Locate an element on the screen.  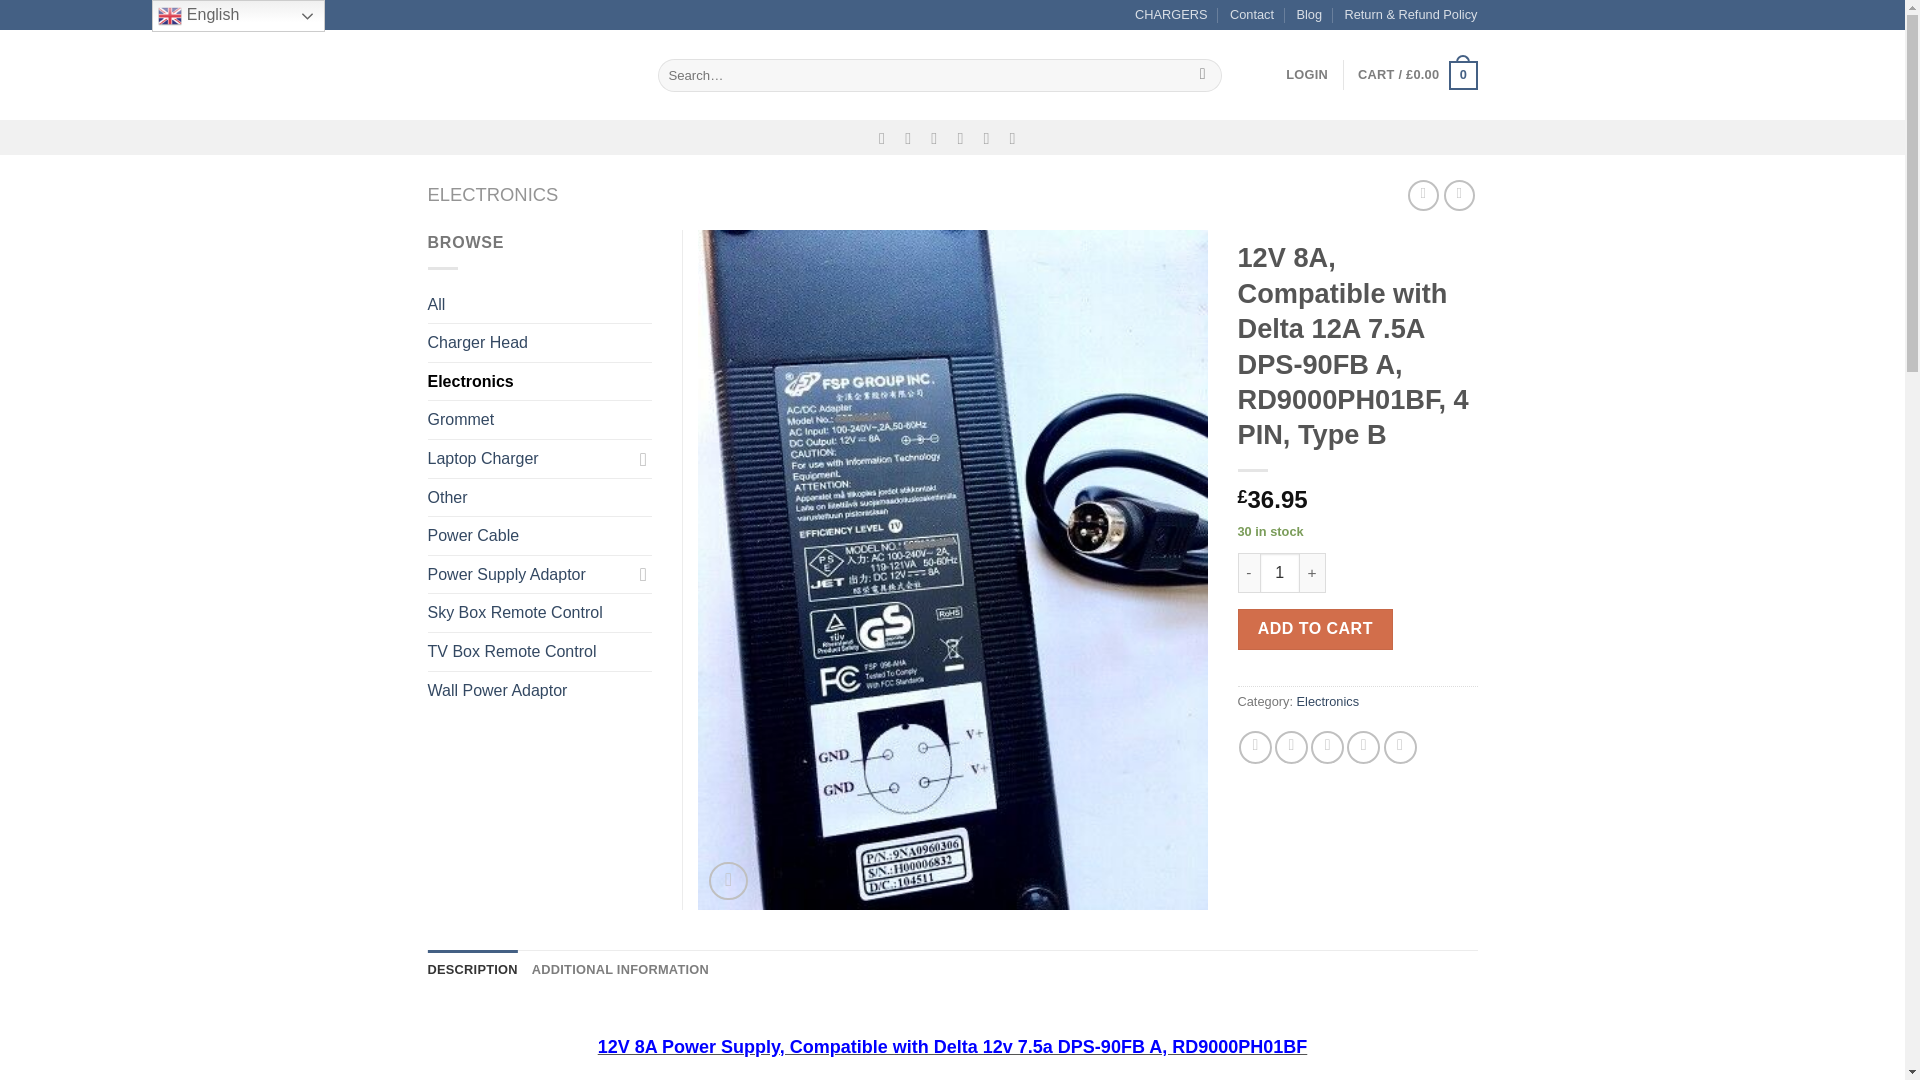
Cart is located at coordinates (1416, 75).